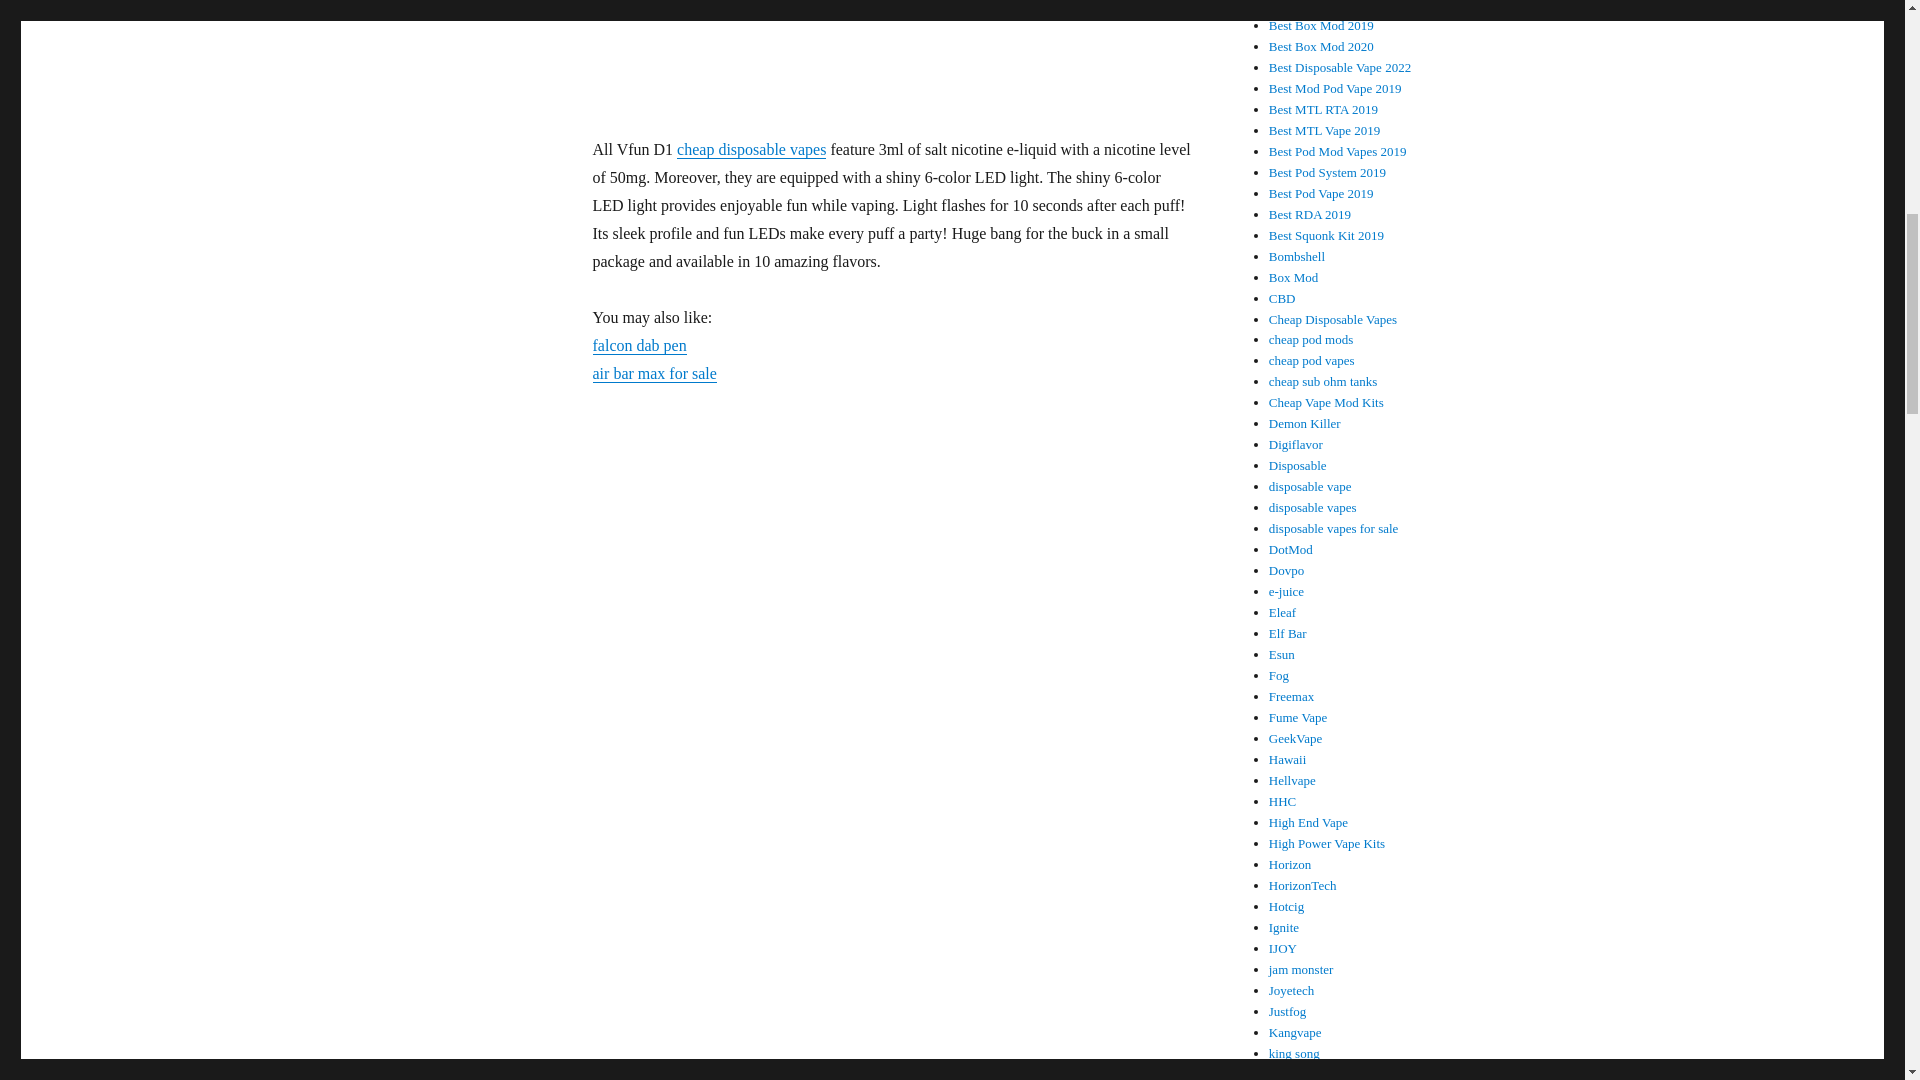 Image resolution: width=1920 pixels, height=1080 pixels. Describe the element at coordinates (892, 54) in the screenshot. I see `vfun vape for sale` at that location.